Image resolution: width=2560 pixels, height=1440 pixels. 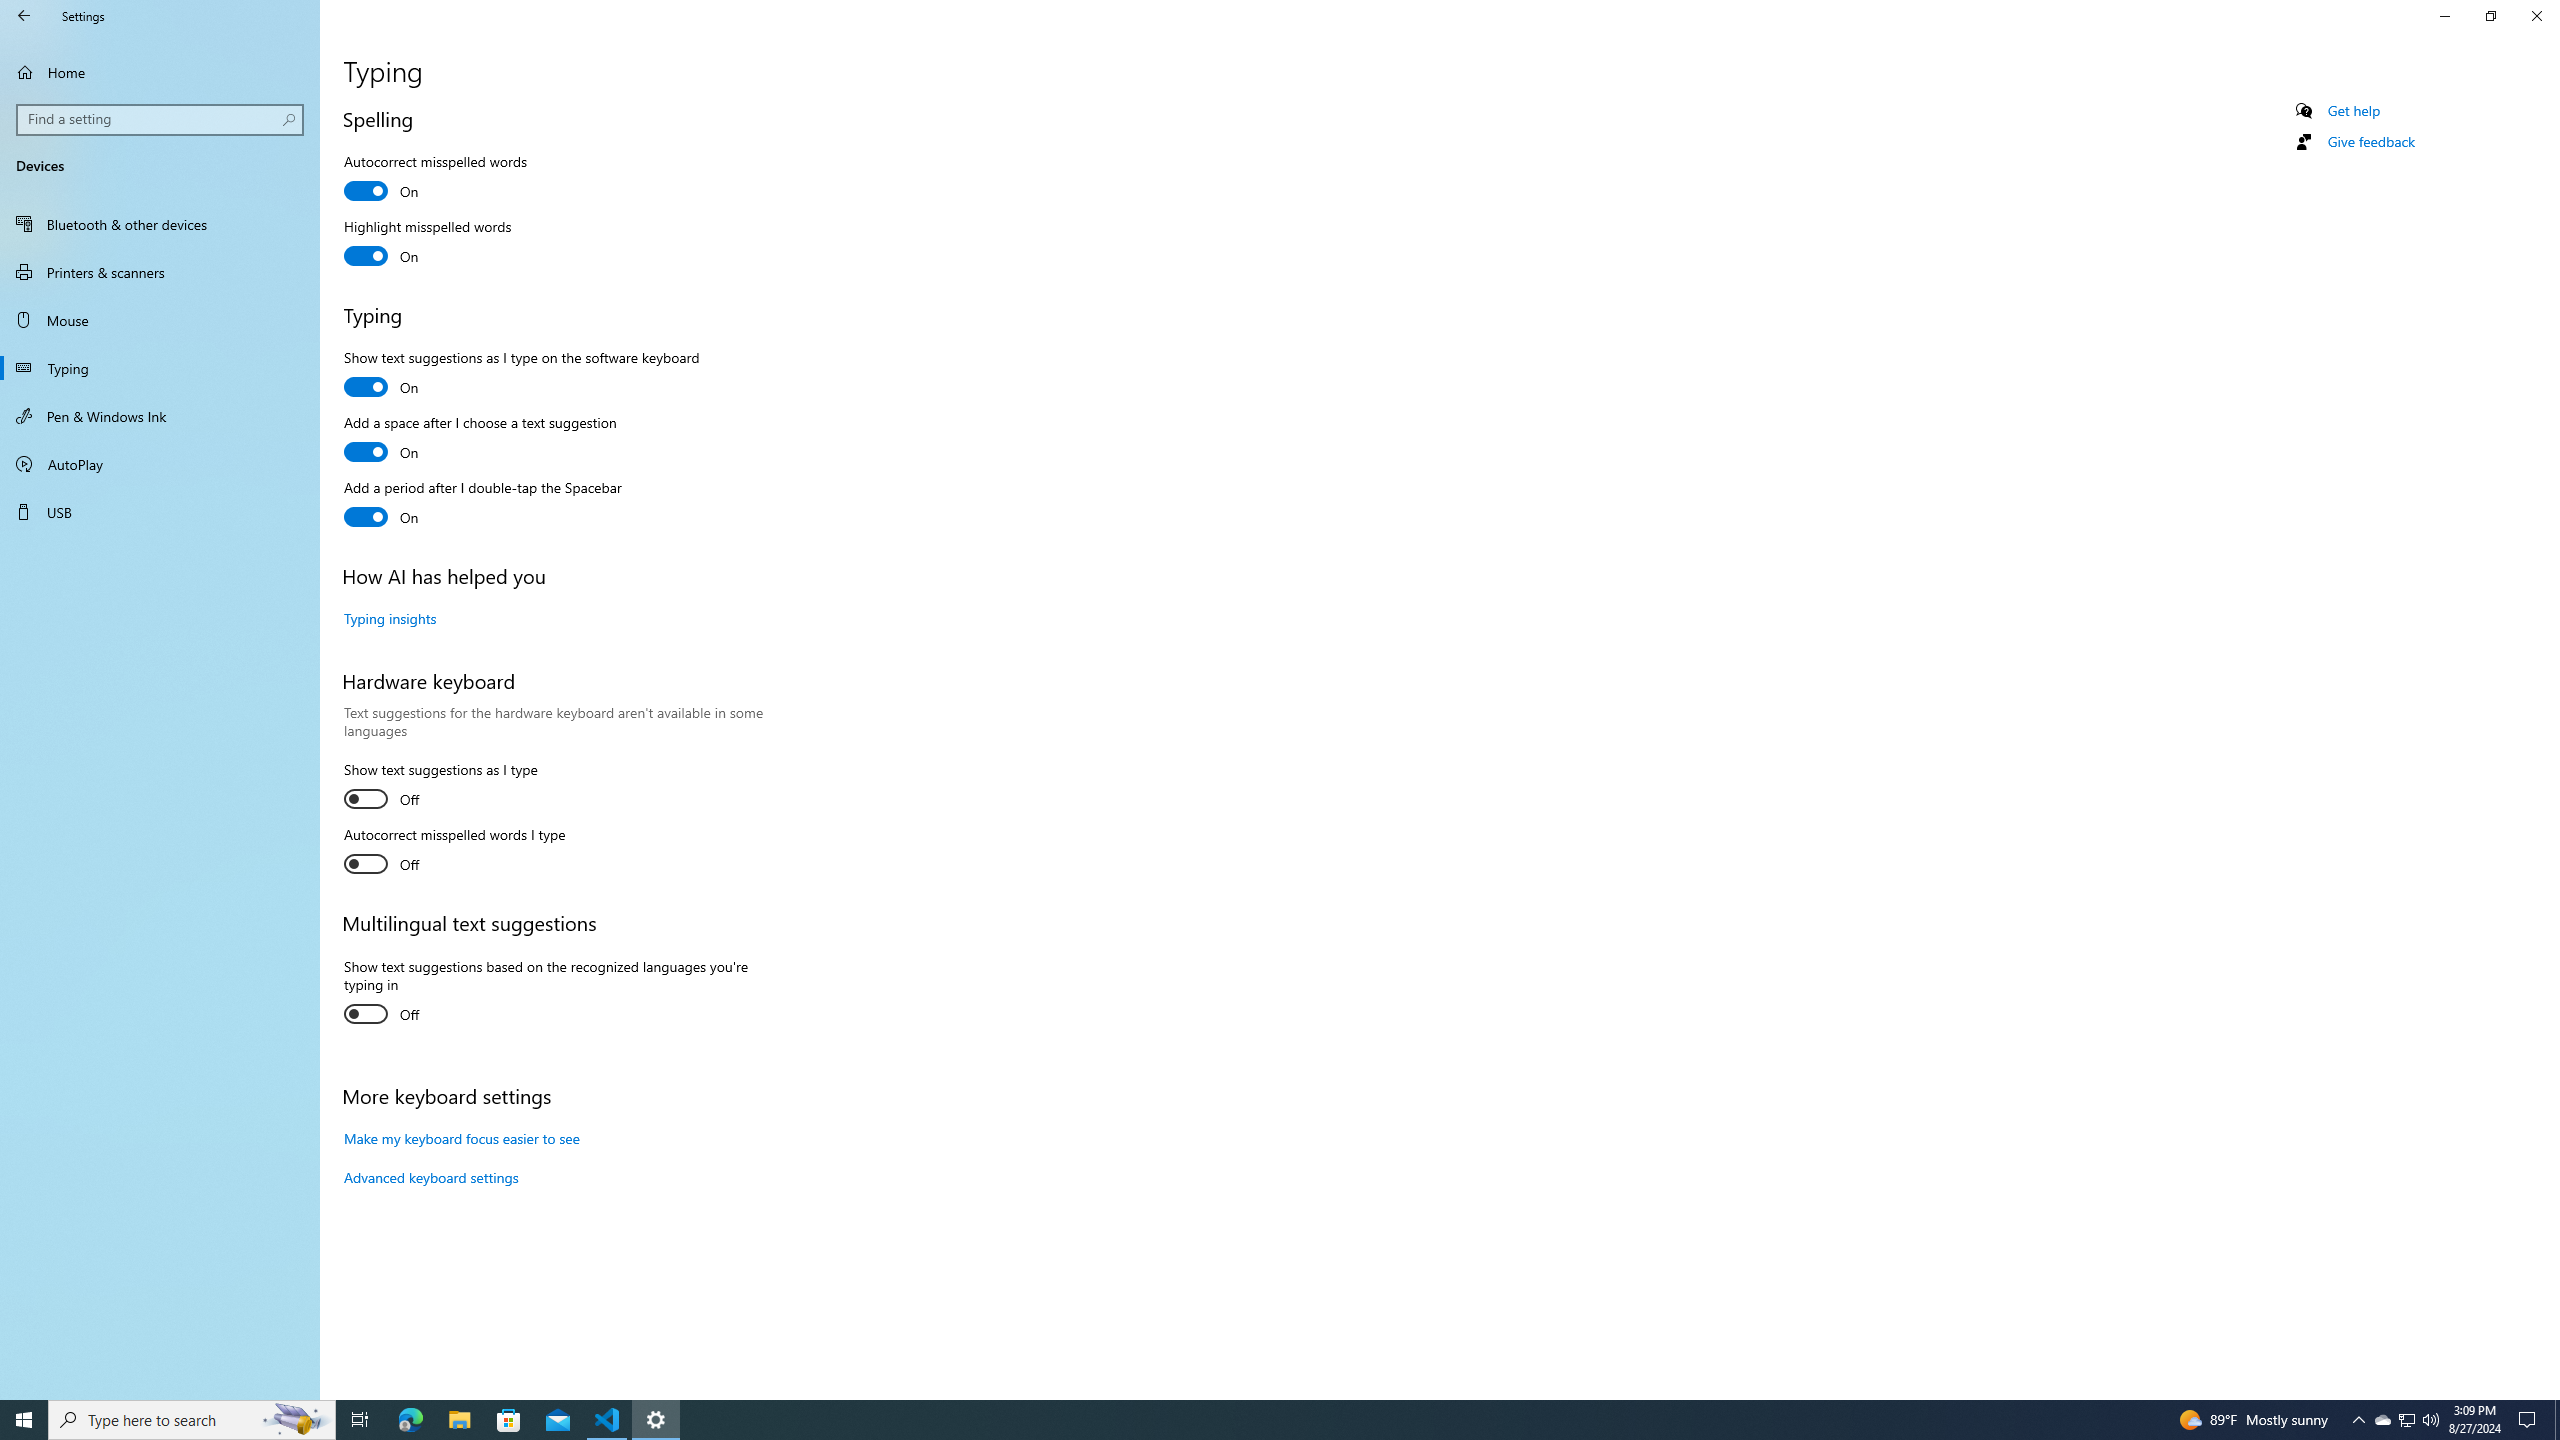 I want to click on Printers & scanners, so click(x=160, y=272).